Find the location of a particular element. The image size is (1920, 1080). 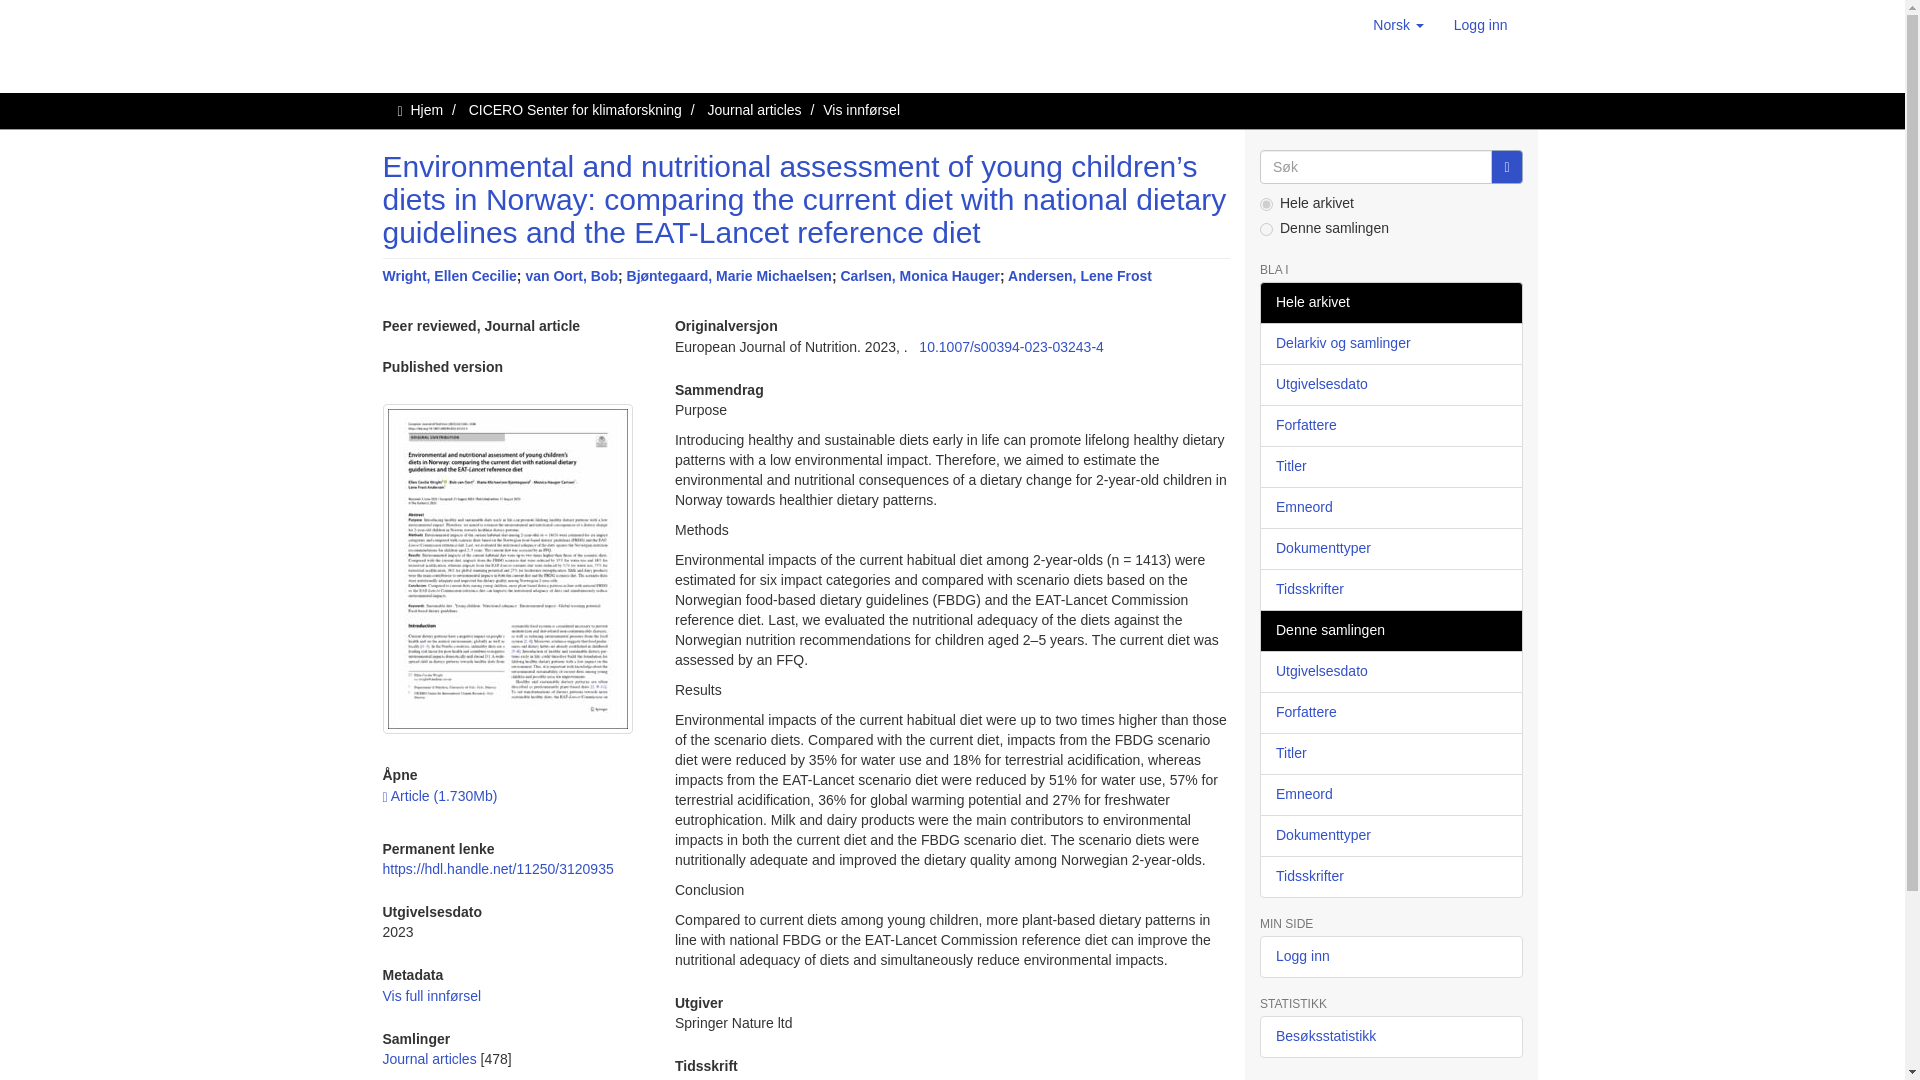

Hele arkivet is located at coordinates (1390, 302).